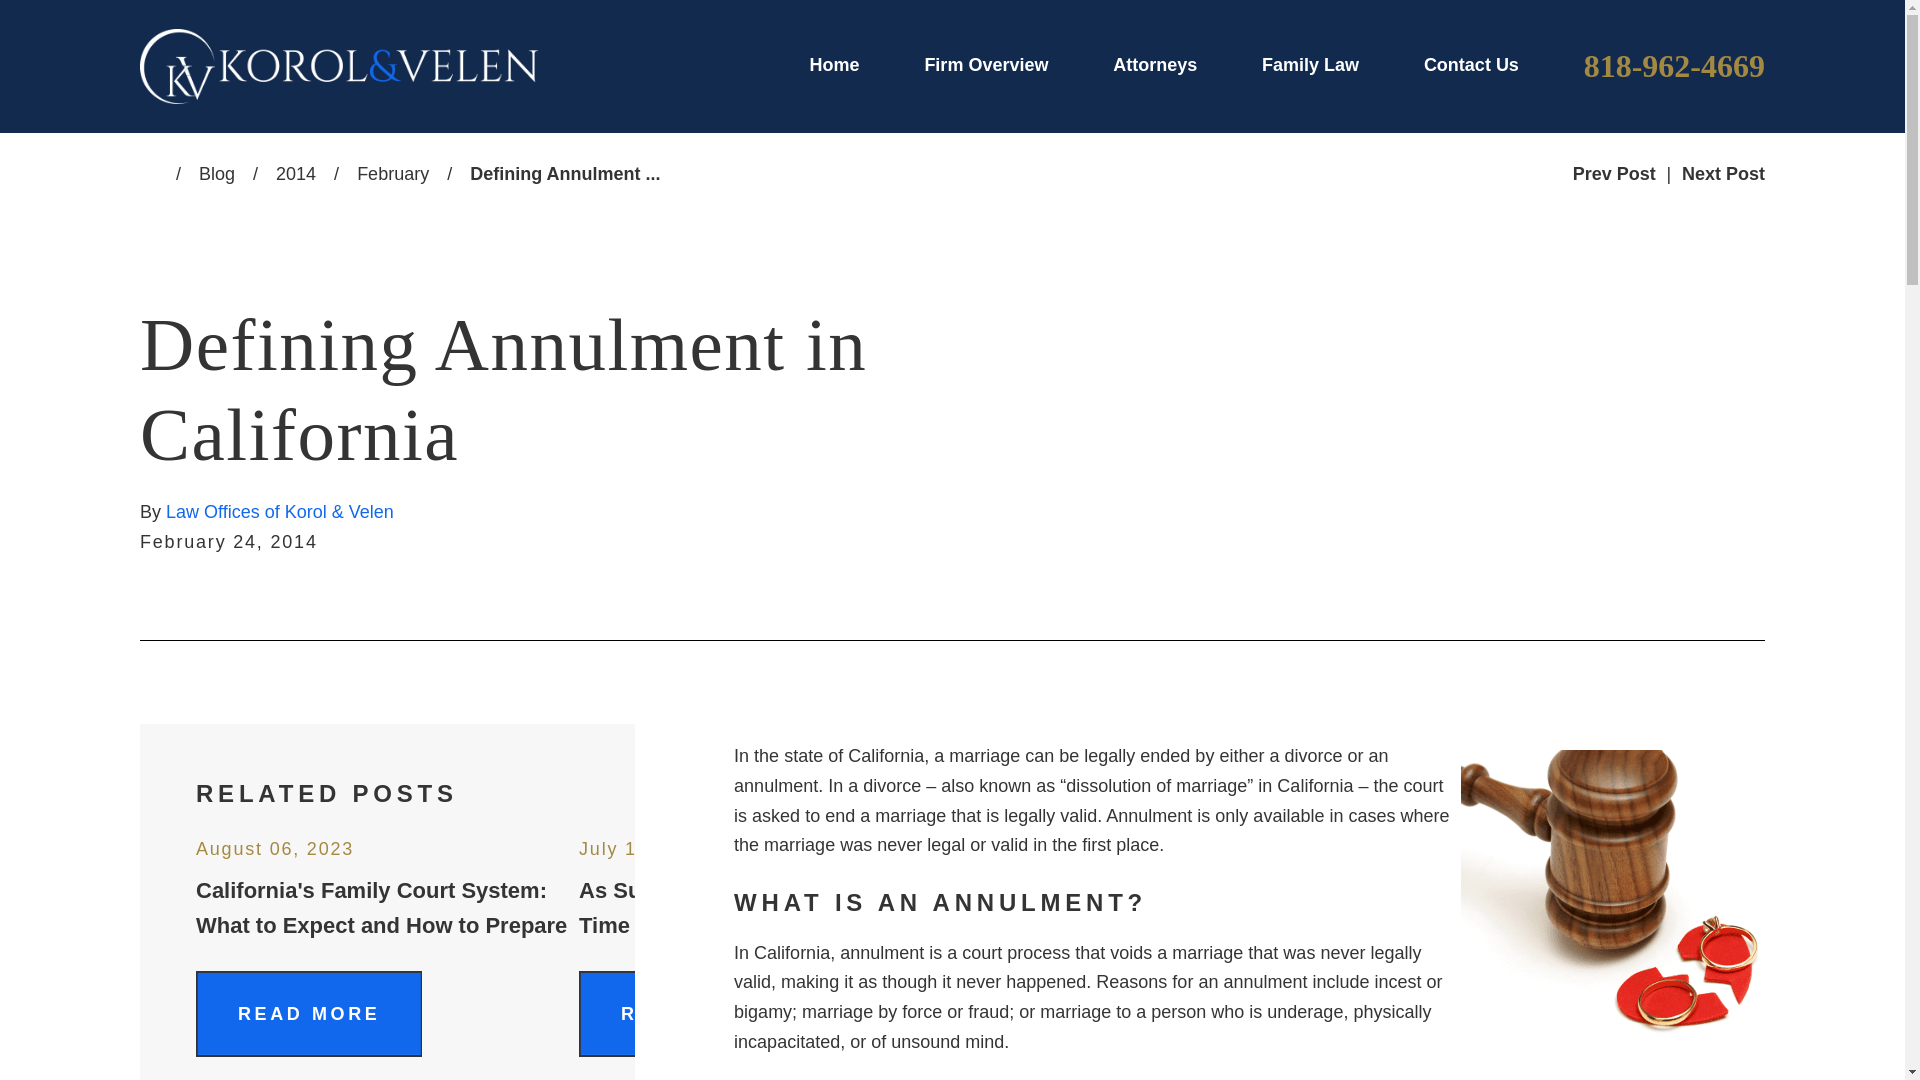 This screenshot has width=1920, height=1080. I want to click on Blog, so click(216, 174).